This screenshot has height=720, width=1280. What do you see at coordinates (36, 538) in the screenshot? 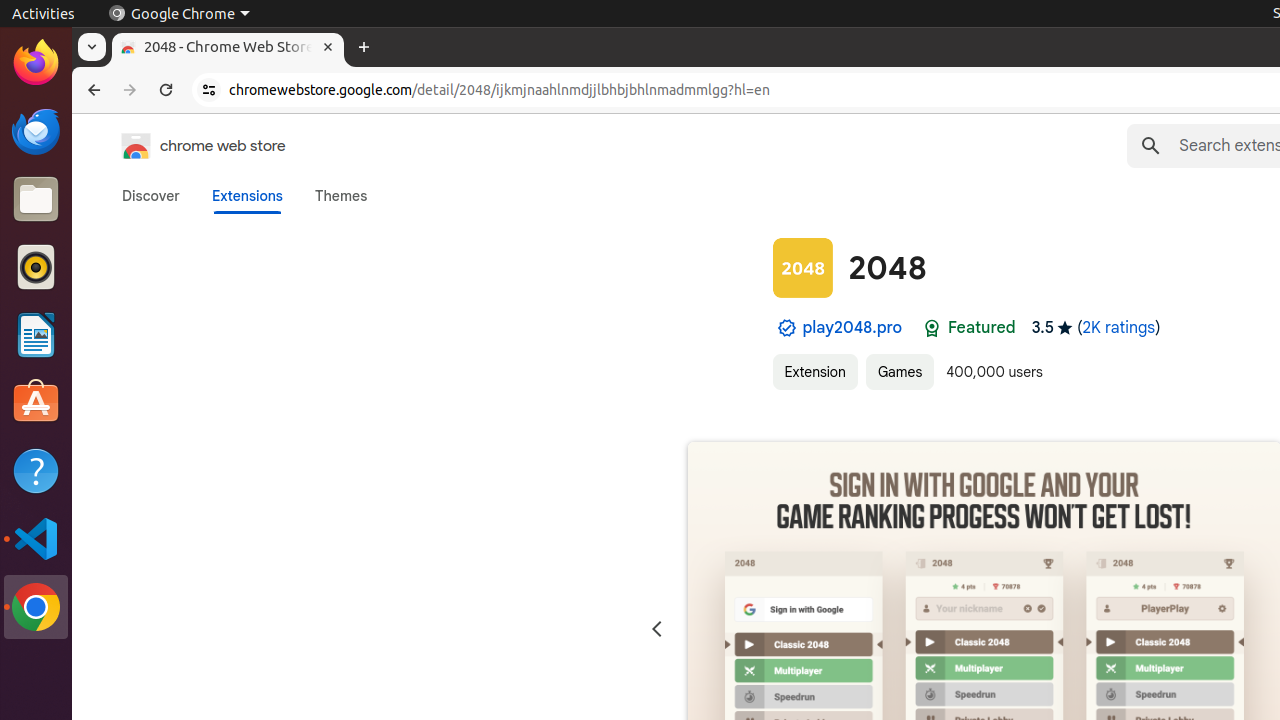
I see `Visual Studio Code` at bounding box center [36, 538].